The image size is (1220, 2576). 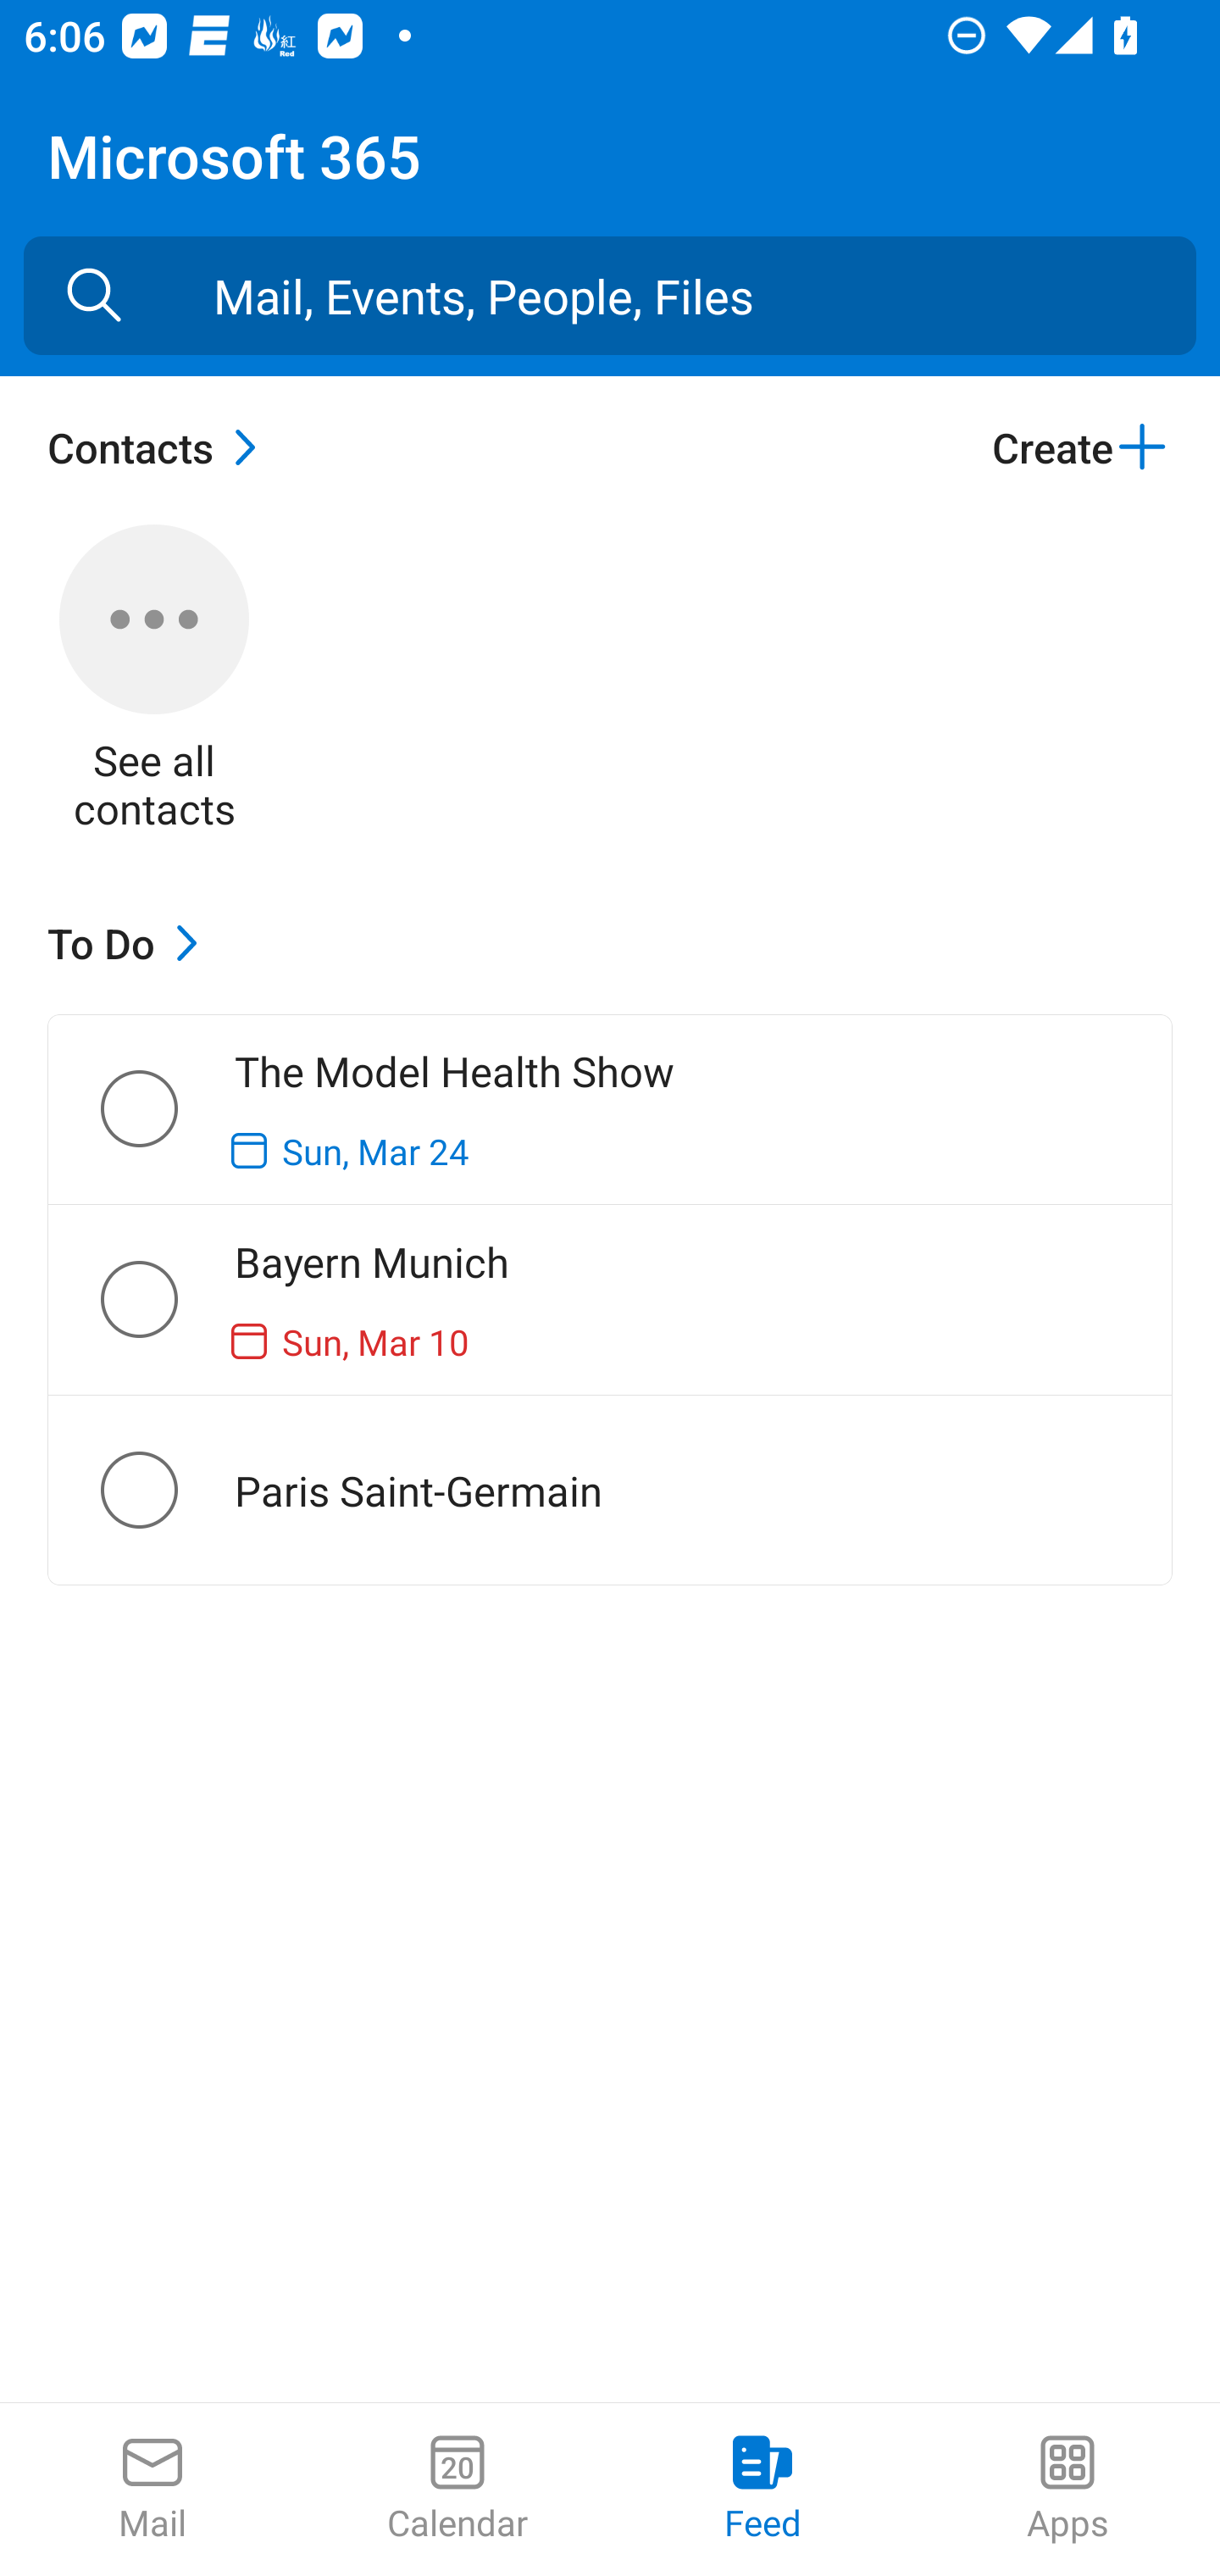 I want to click on Contacts, so click(x=160, y=447).